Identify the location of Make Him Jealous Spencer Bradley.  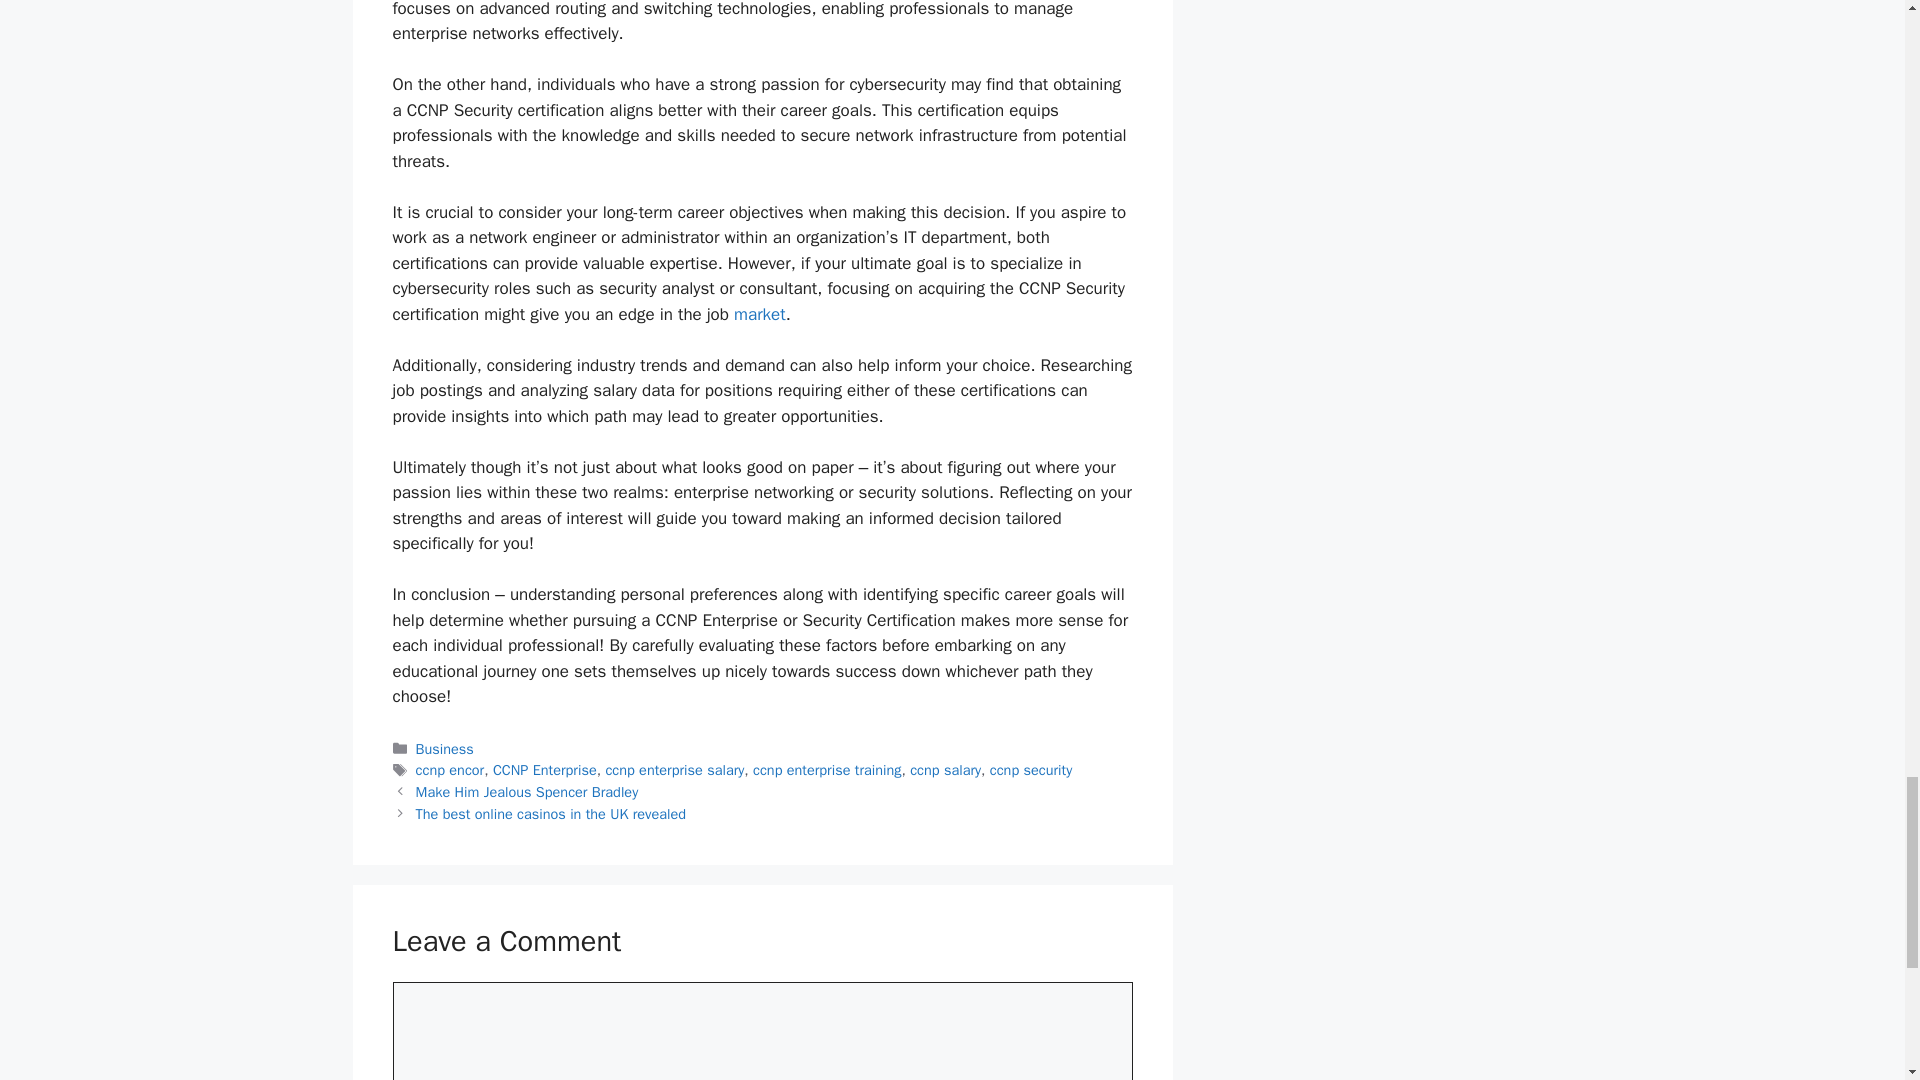
(528, 792).